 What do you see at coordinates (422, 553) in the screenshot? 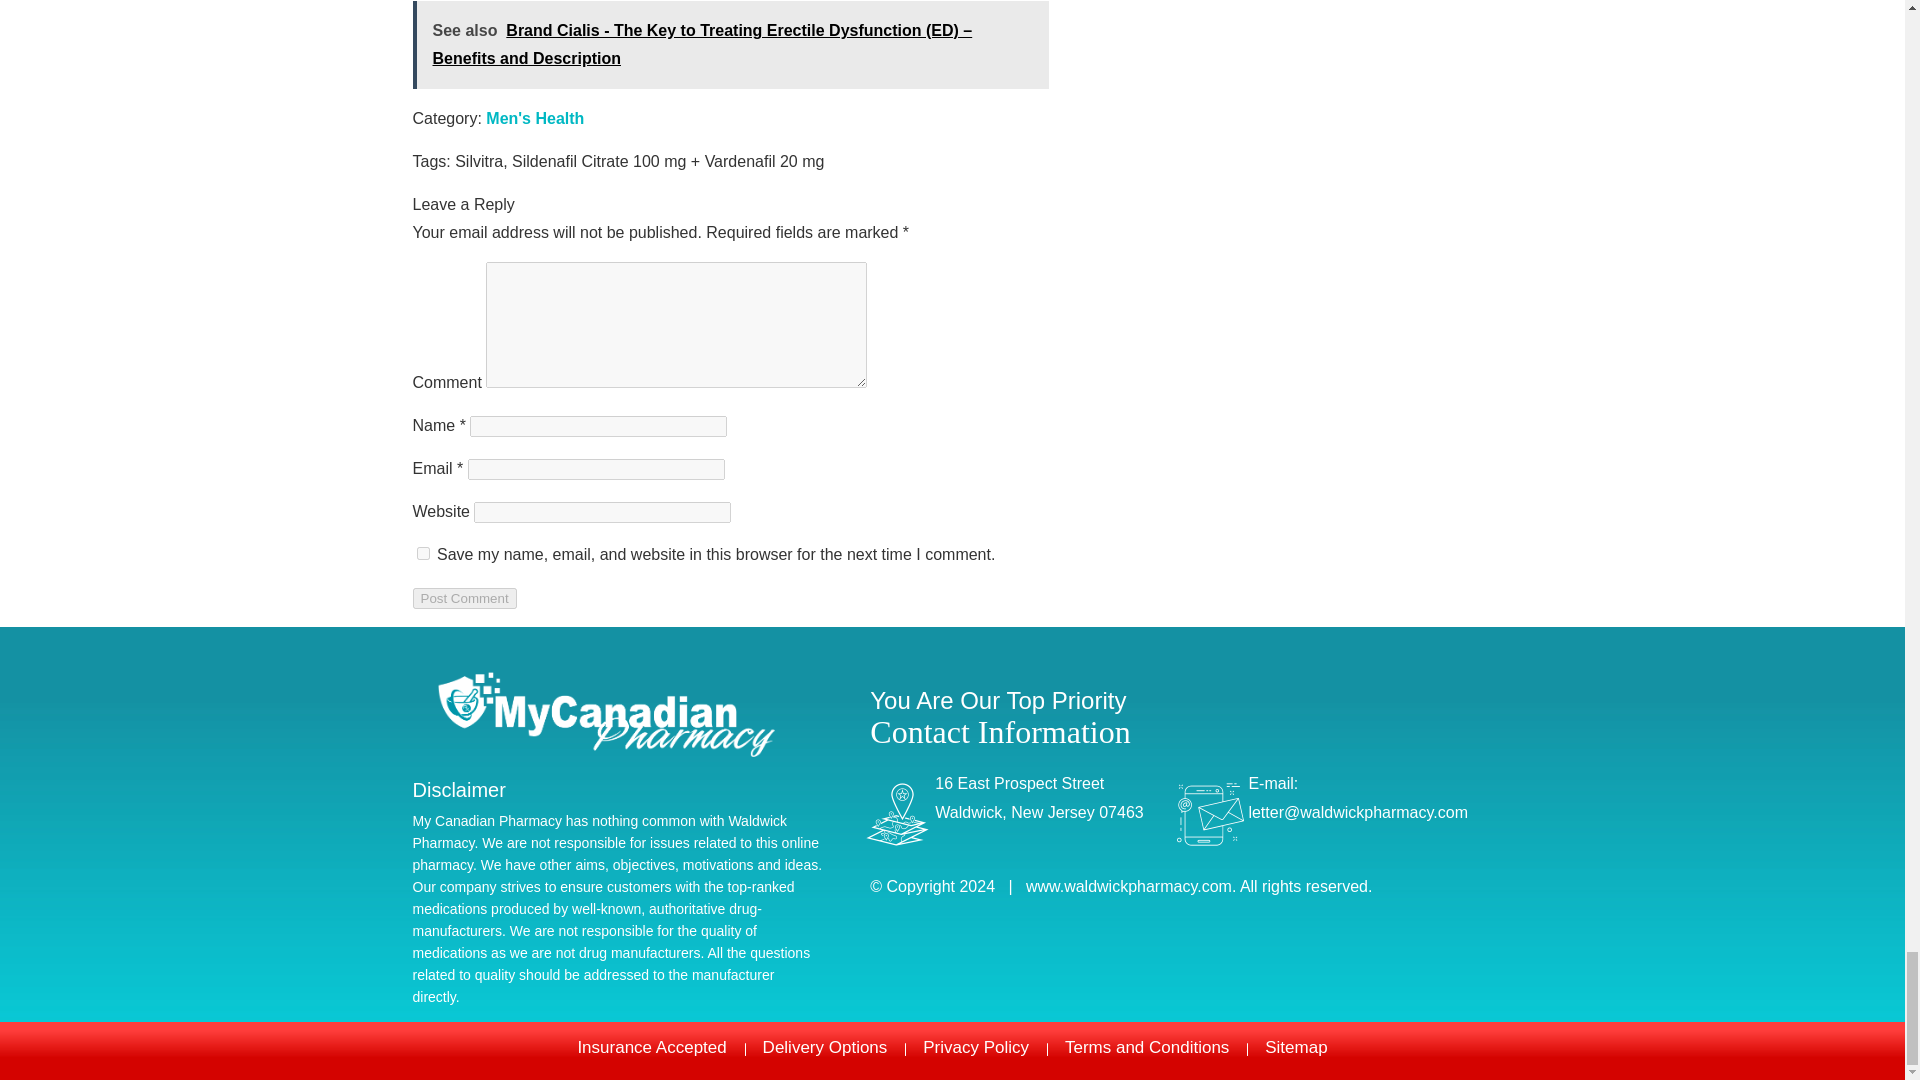
I see `yes` at bounding box center [422, 553].